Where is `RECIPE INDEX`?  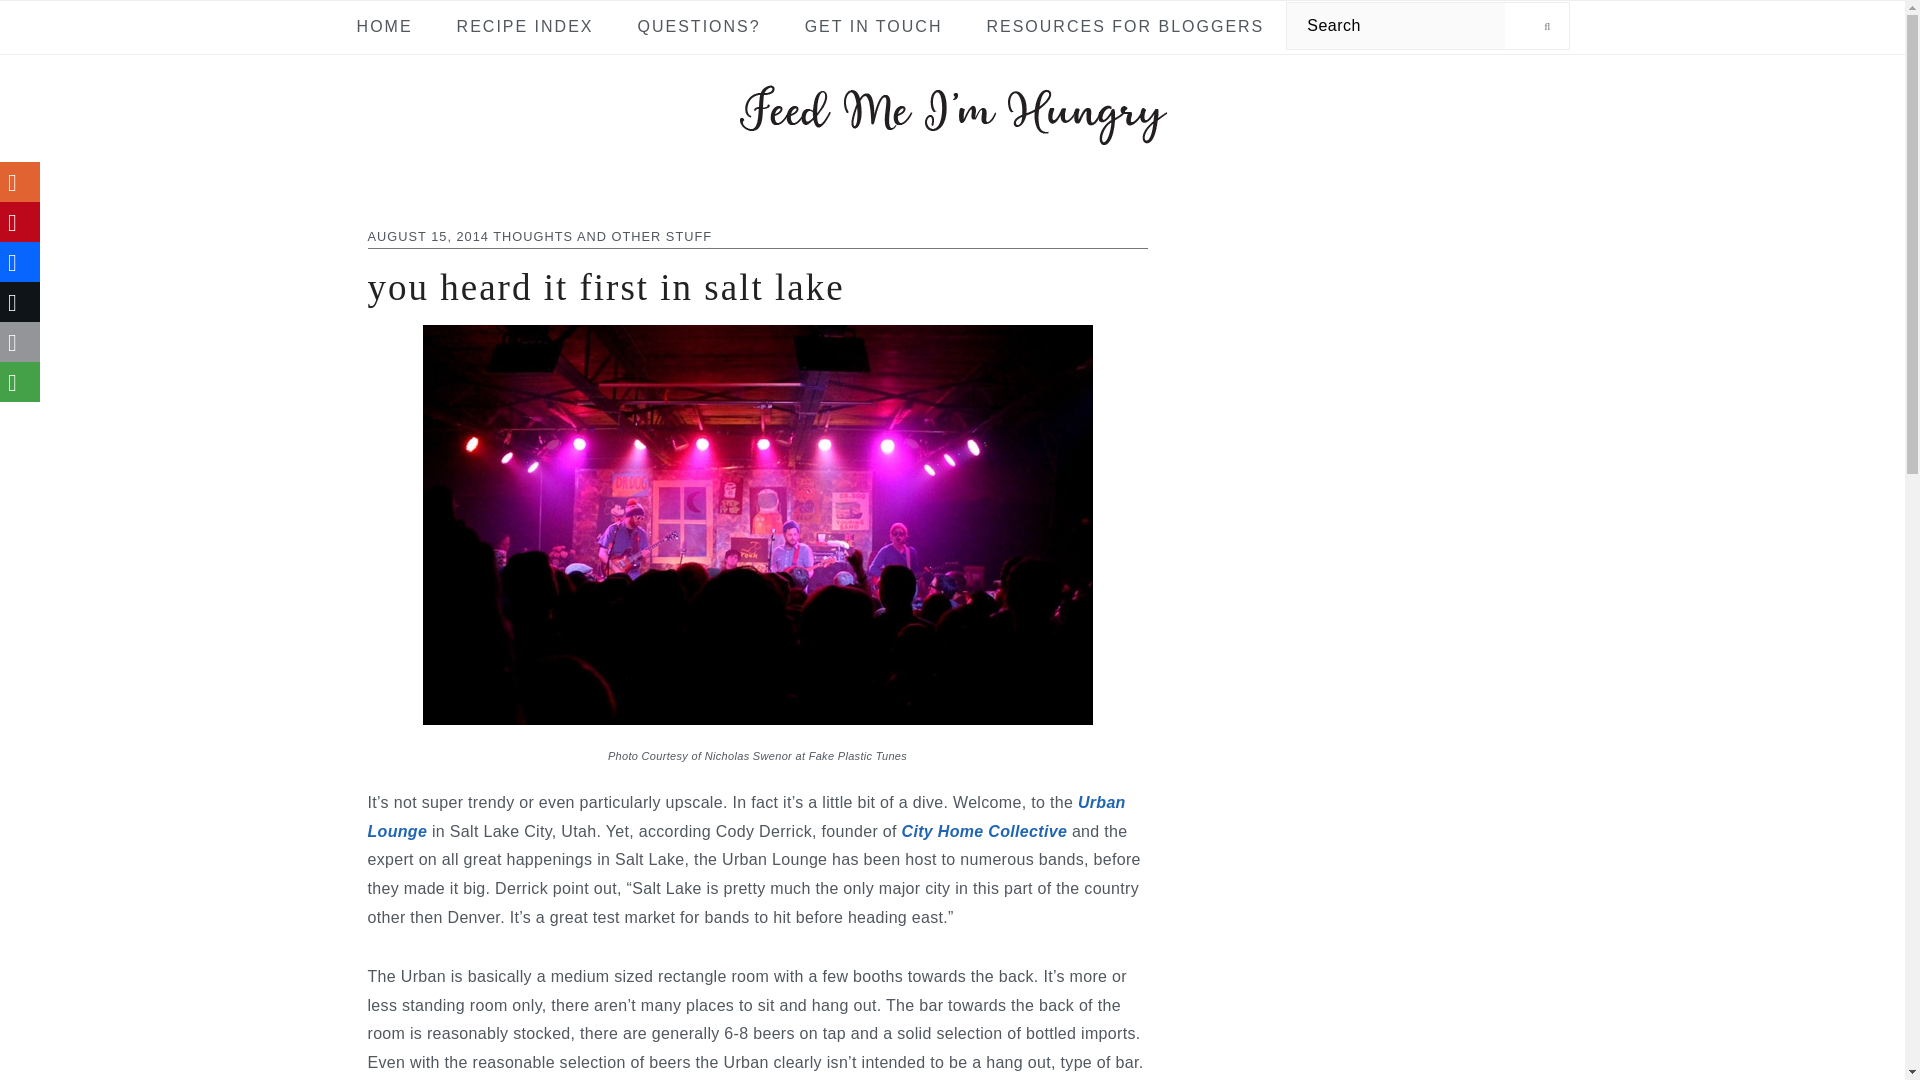 RECIPE INDEX is located at coordinates (524, 26).